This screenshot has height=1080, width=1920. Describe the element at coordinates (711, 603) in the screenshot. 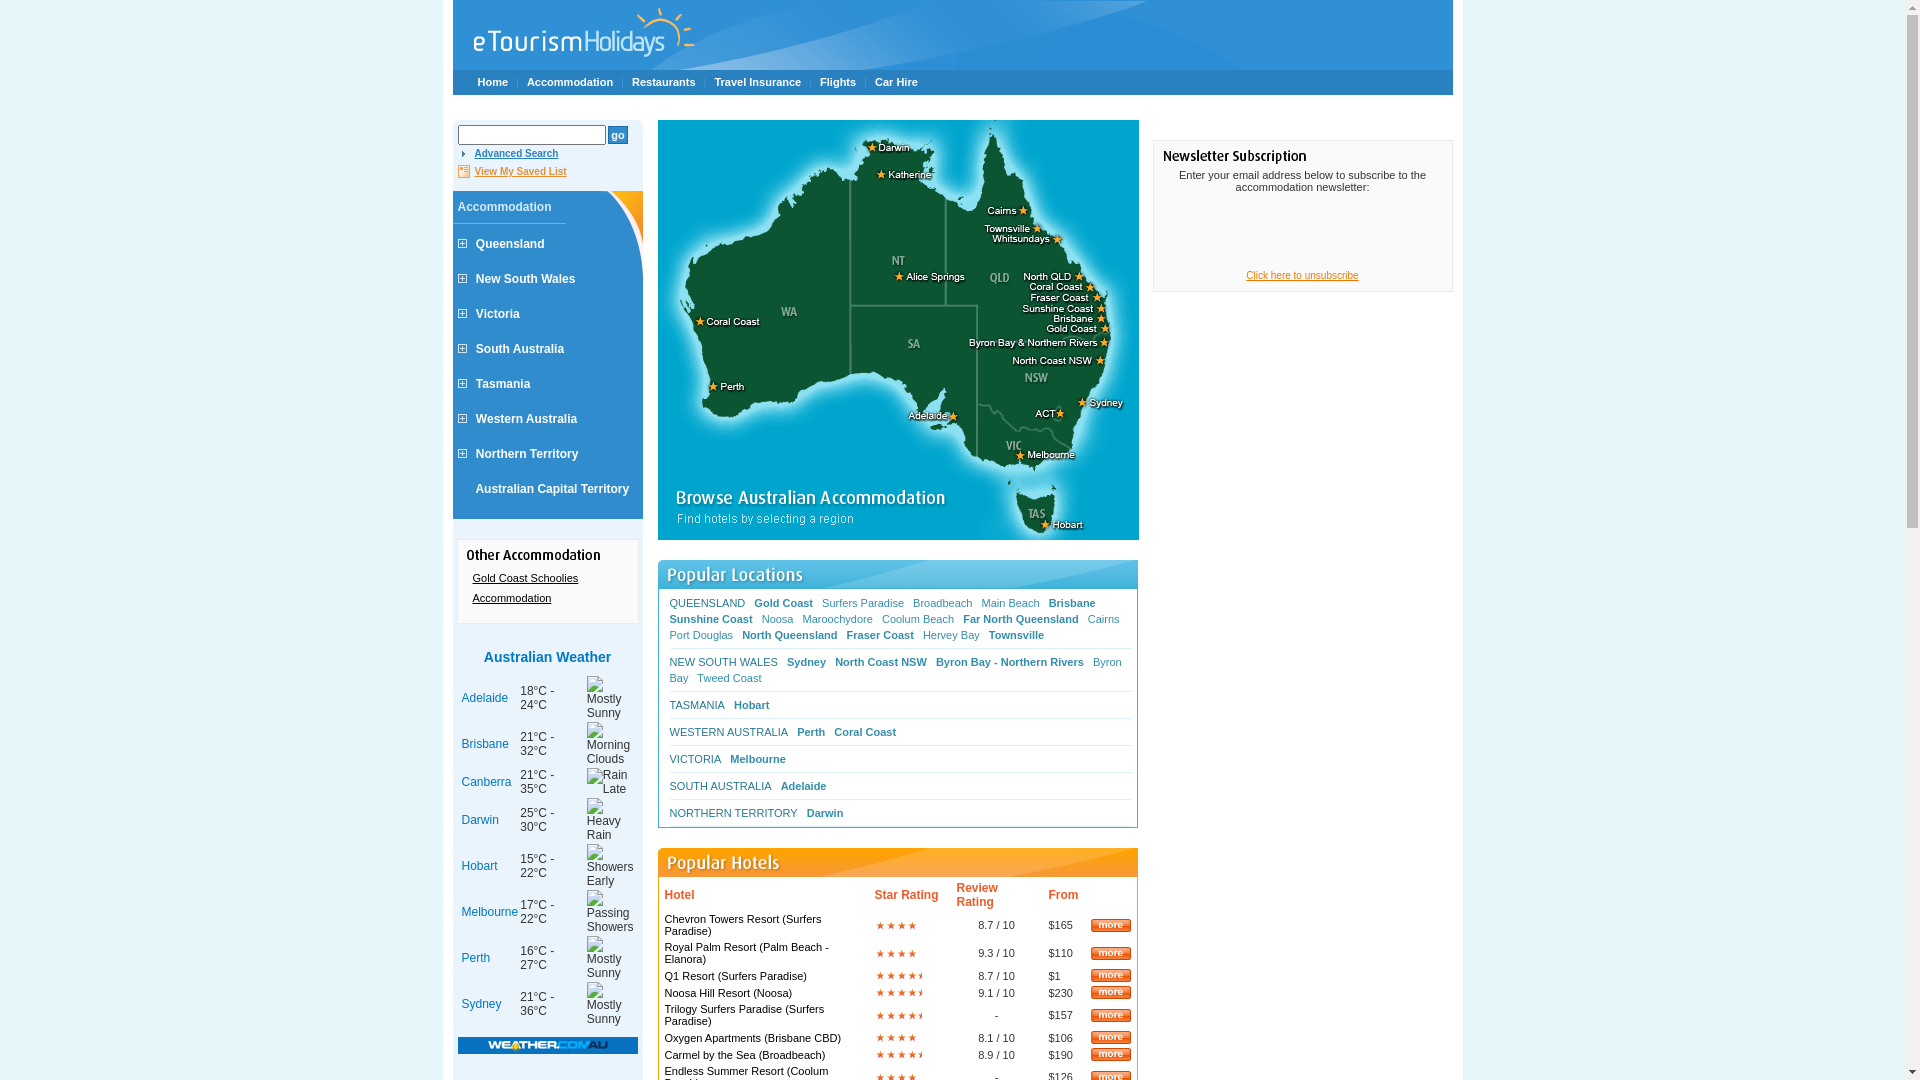

I see `QUEENSLAND` at that location.